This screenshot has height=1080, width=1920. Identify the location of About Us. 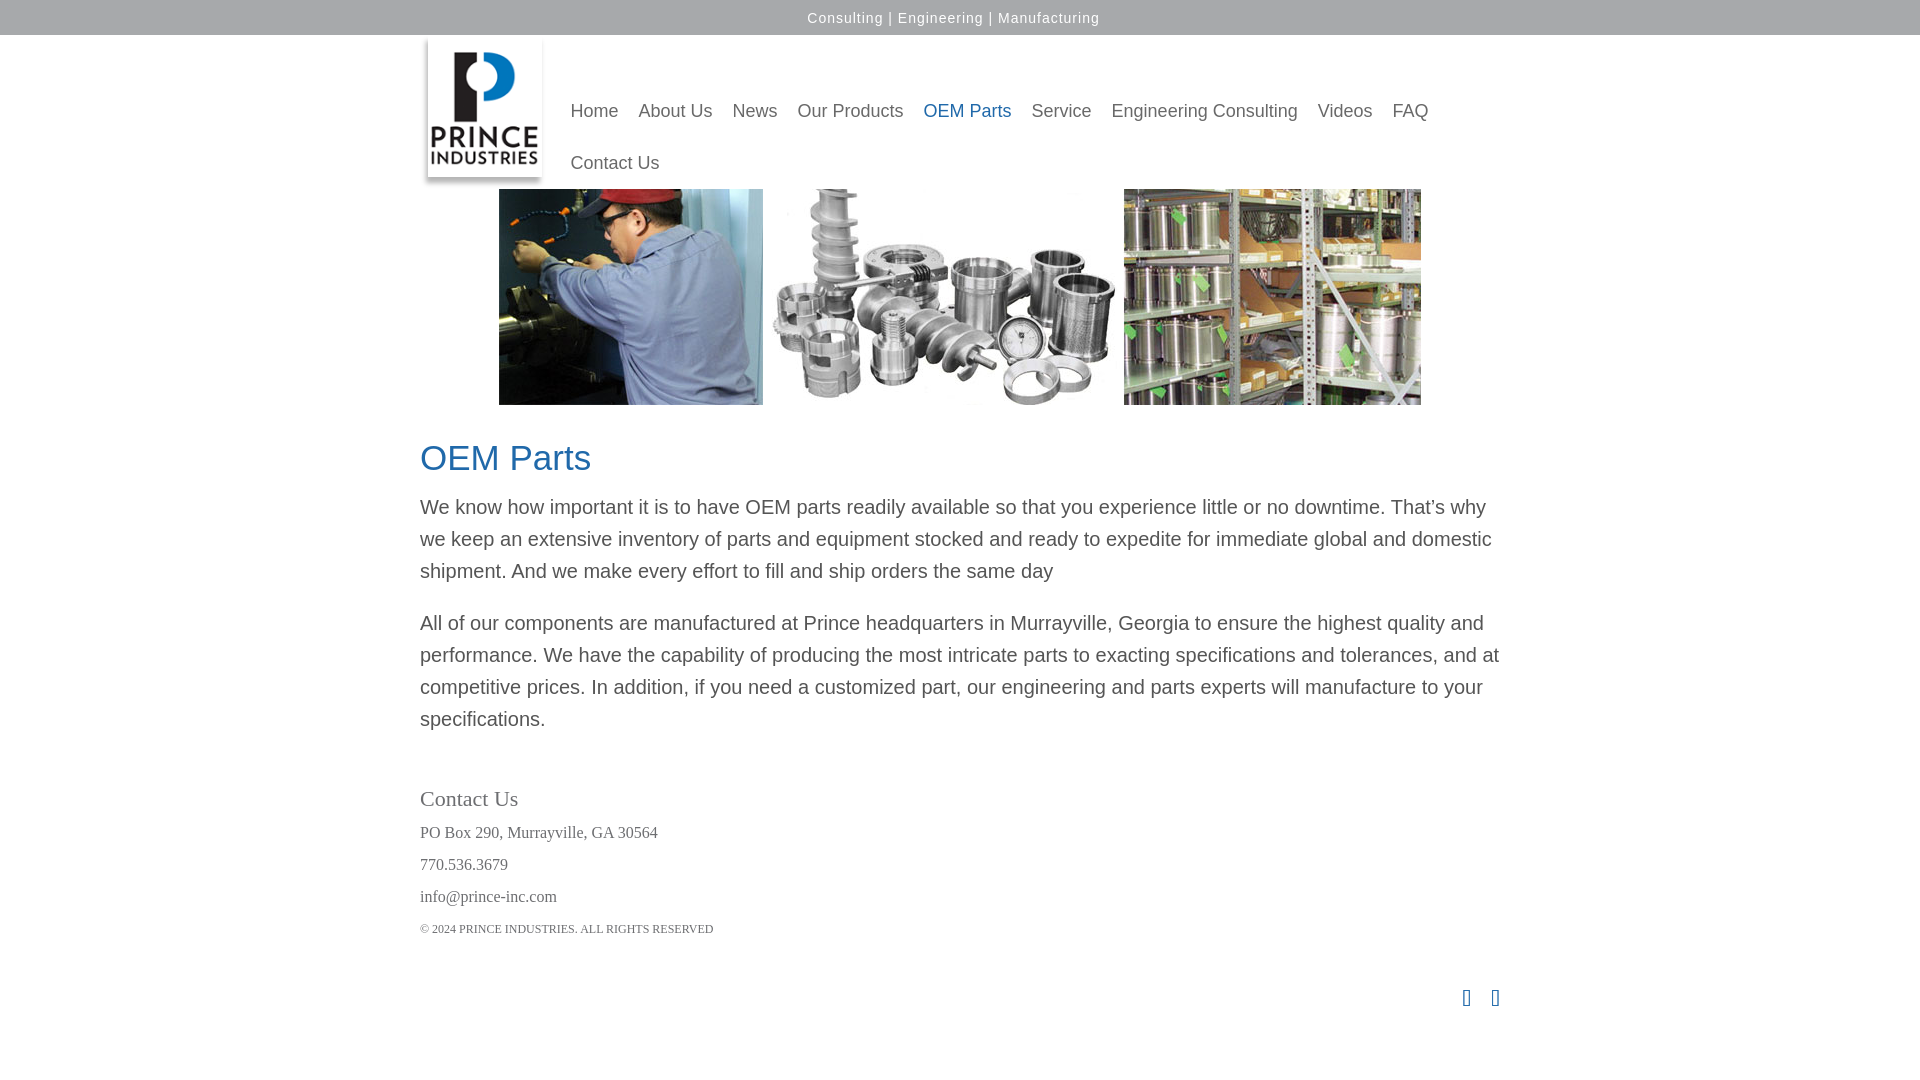
(674, 111).